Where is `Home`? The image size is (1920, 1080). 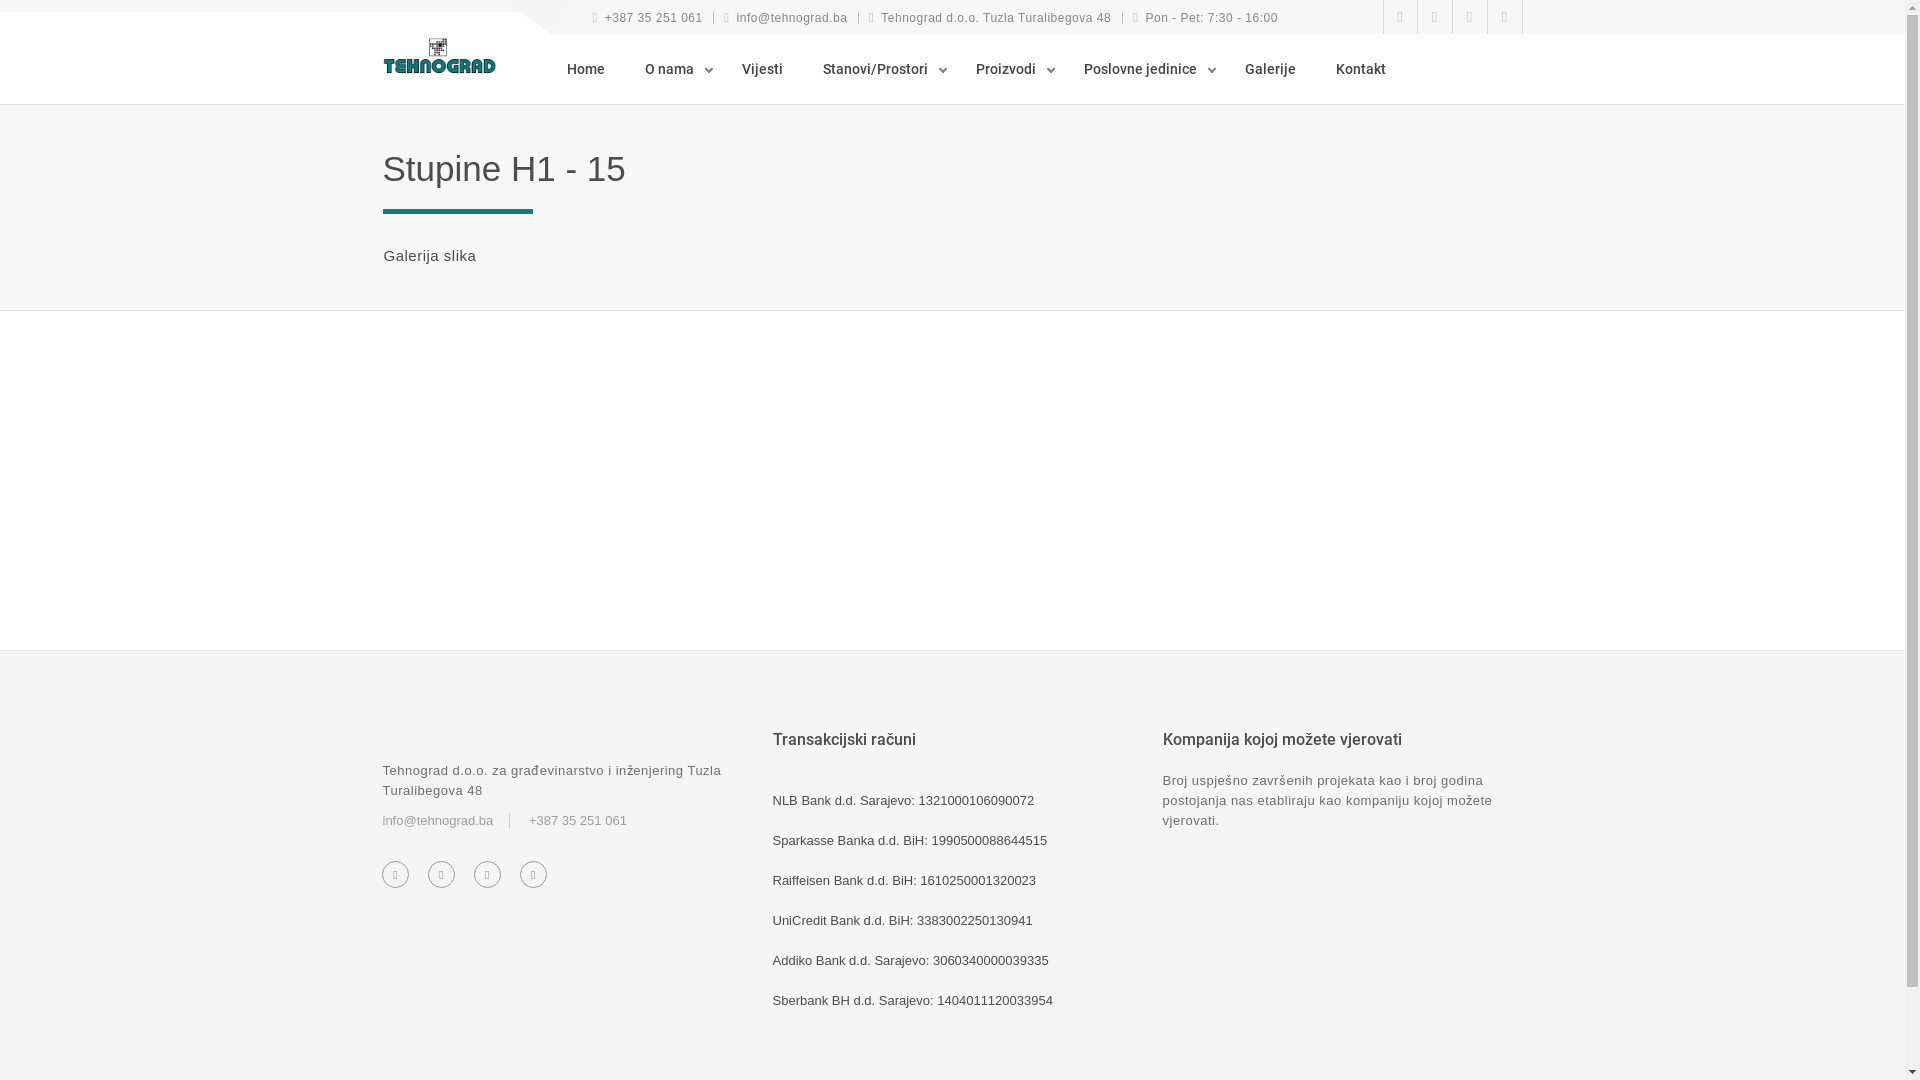 Home is located at coordinates (591, 69).